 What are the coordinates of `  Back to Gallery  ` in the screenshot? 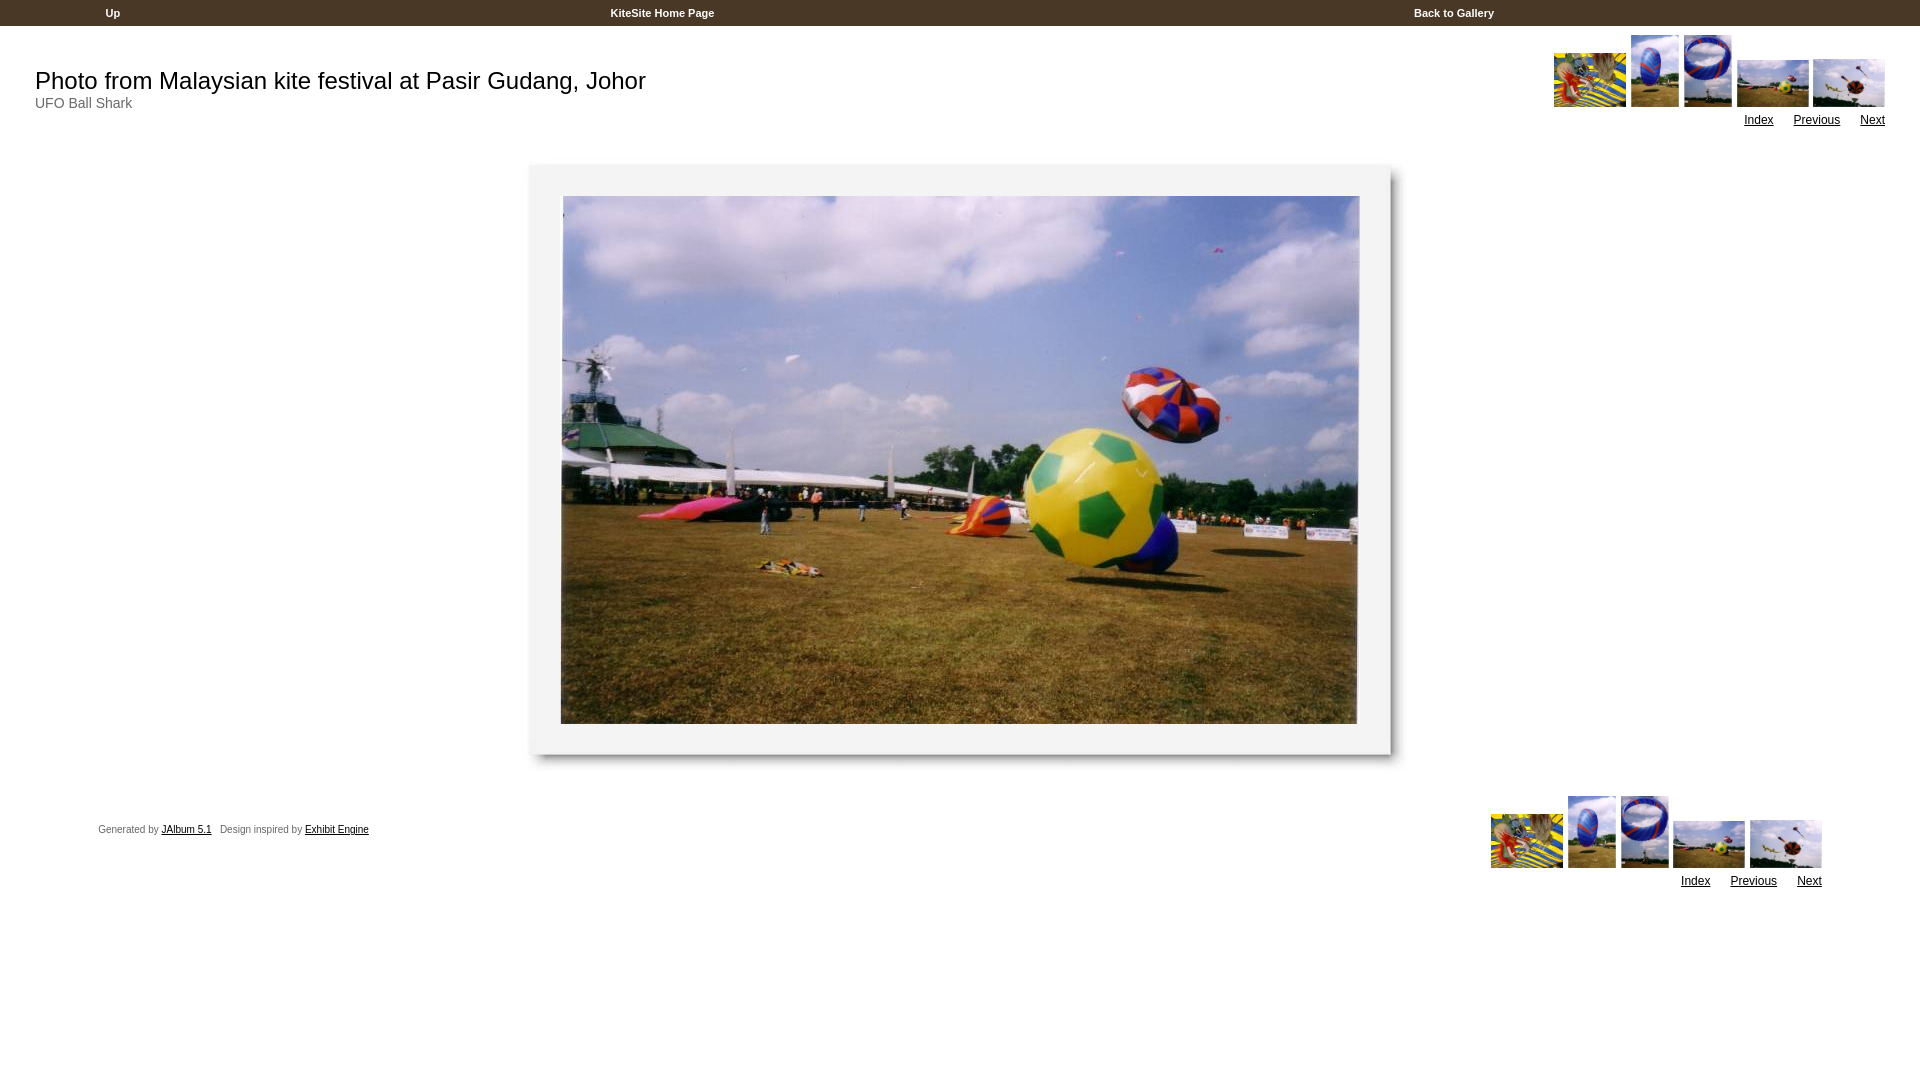 It's located at (1454, 13).